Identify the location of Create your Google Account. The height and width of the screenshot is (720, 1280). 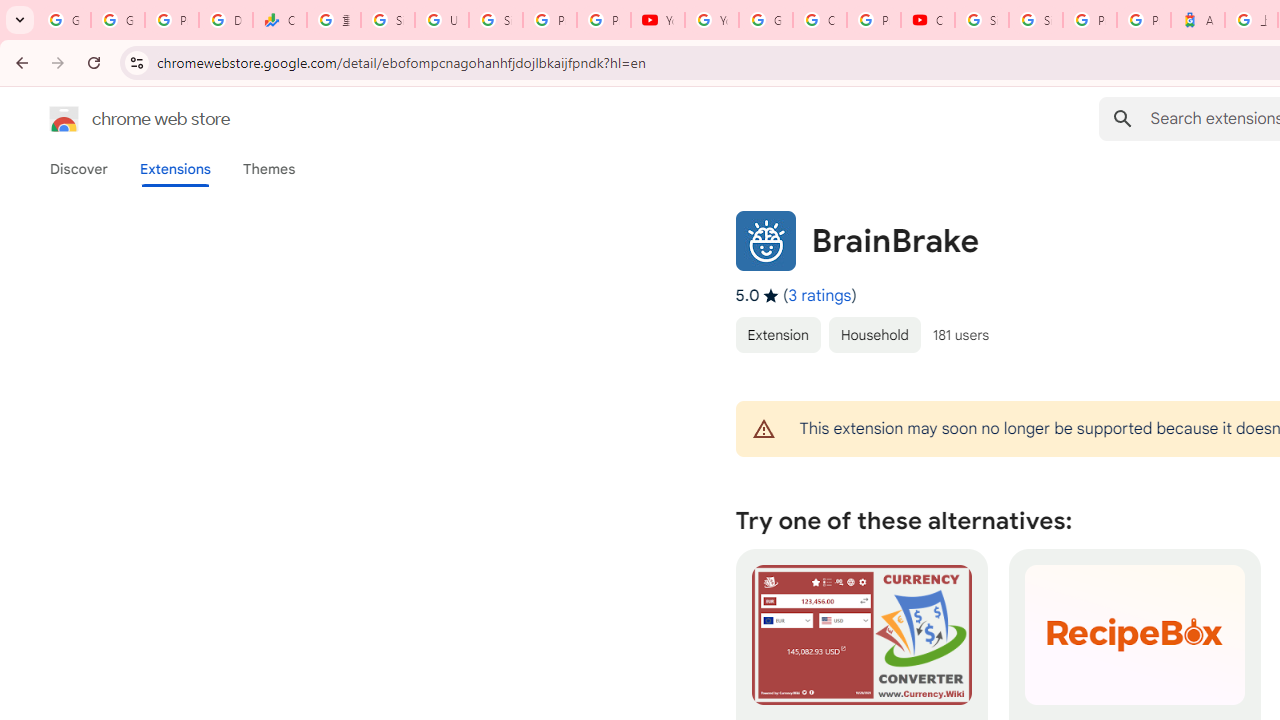
(820, 20).